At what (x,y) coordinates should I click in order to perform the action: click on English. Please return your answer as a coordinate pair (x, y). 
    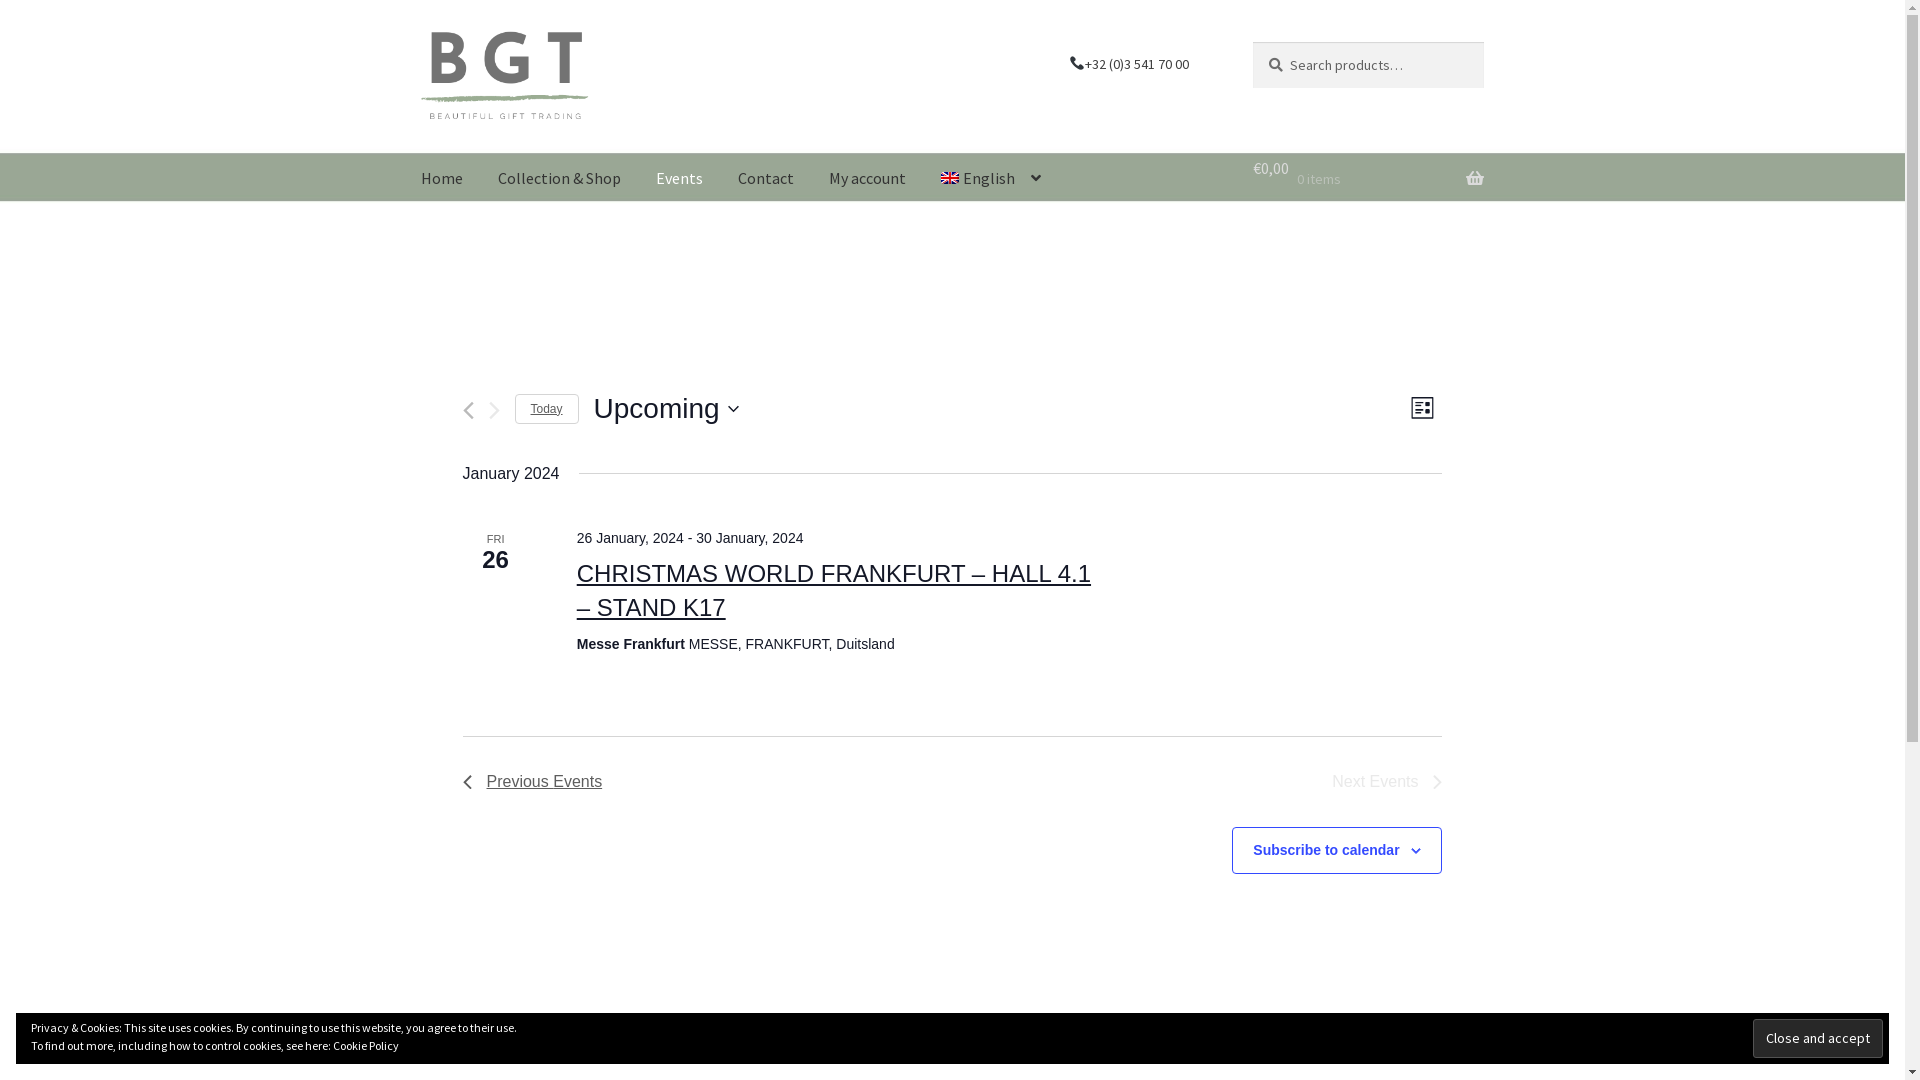
    Looking at the image, I should click on (992, 179).